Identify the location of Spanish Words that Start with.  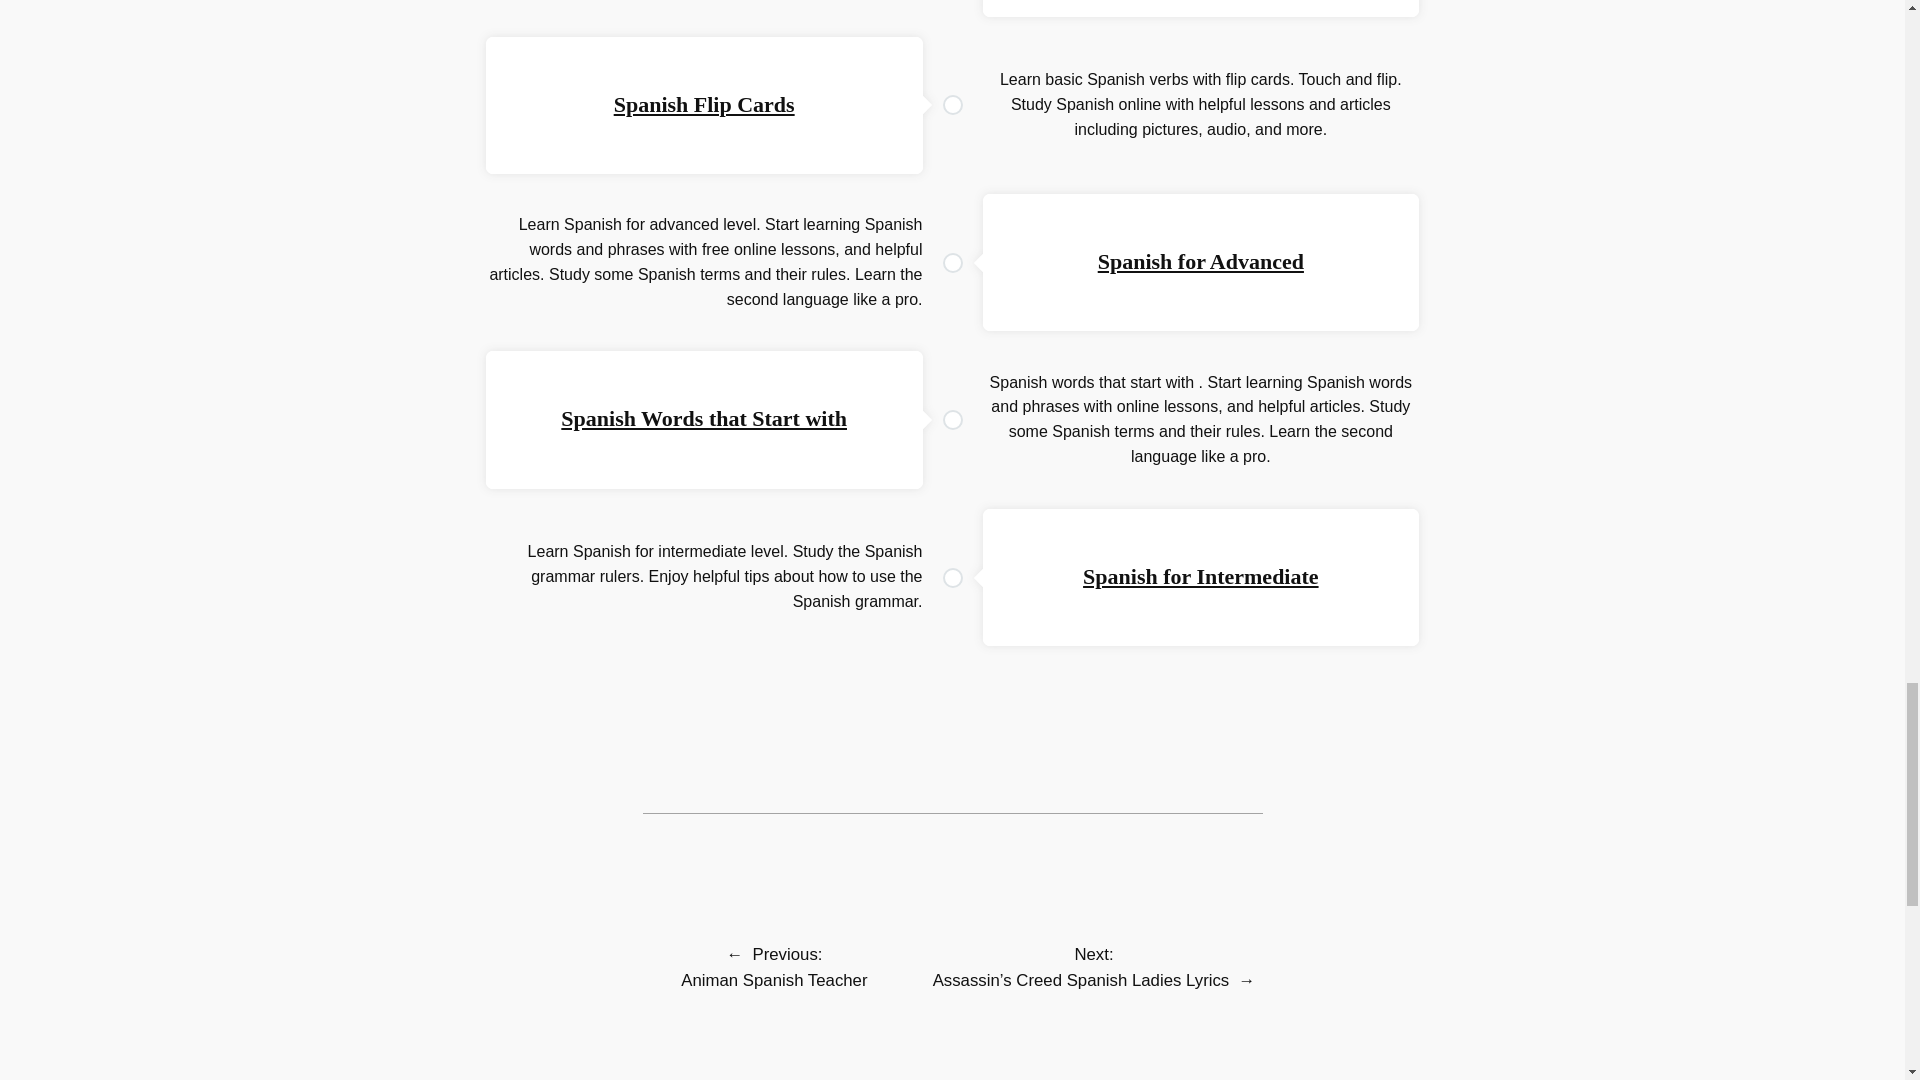
(703, 418).